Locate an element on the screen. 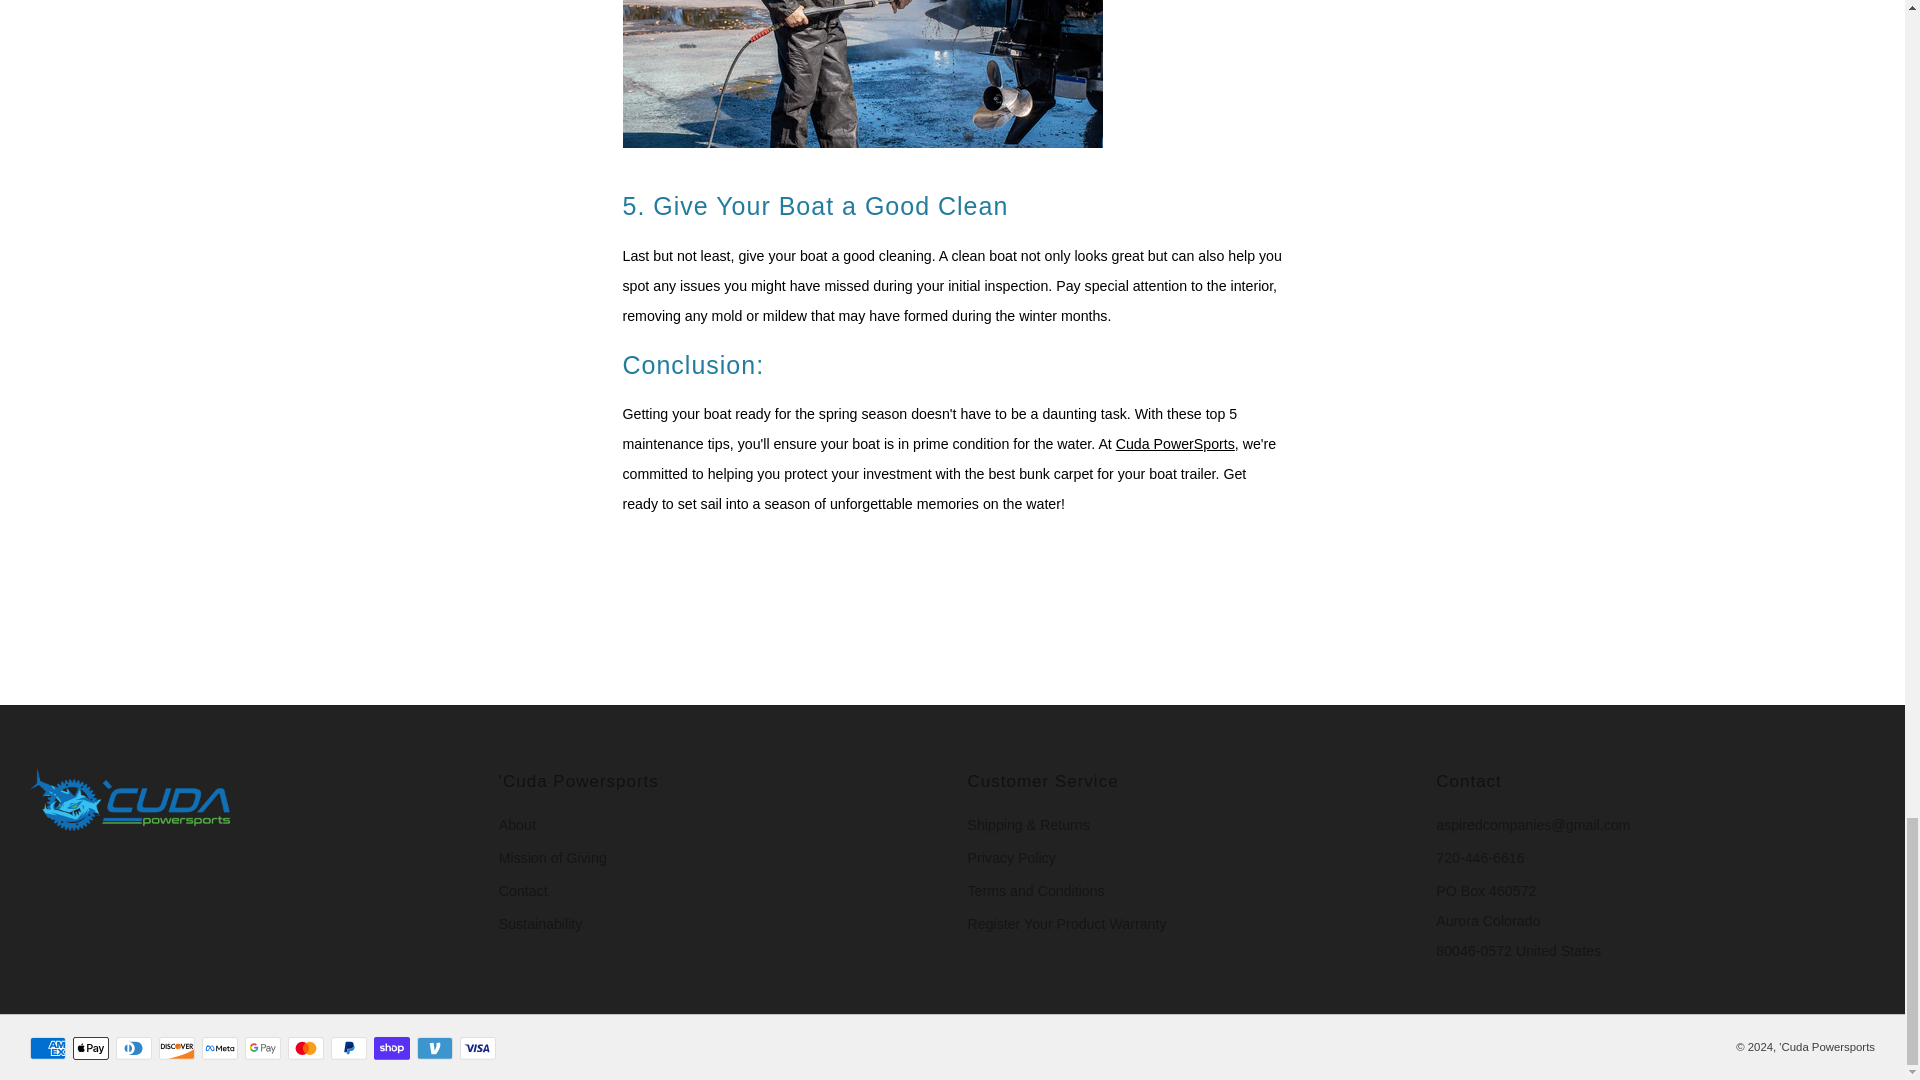 This screenshot has height=1080, width=1920. PayPal is located at coordinates (348, 1048).